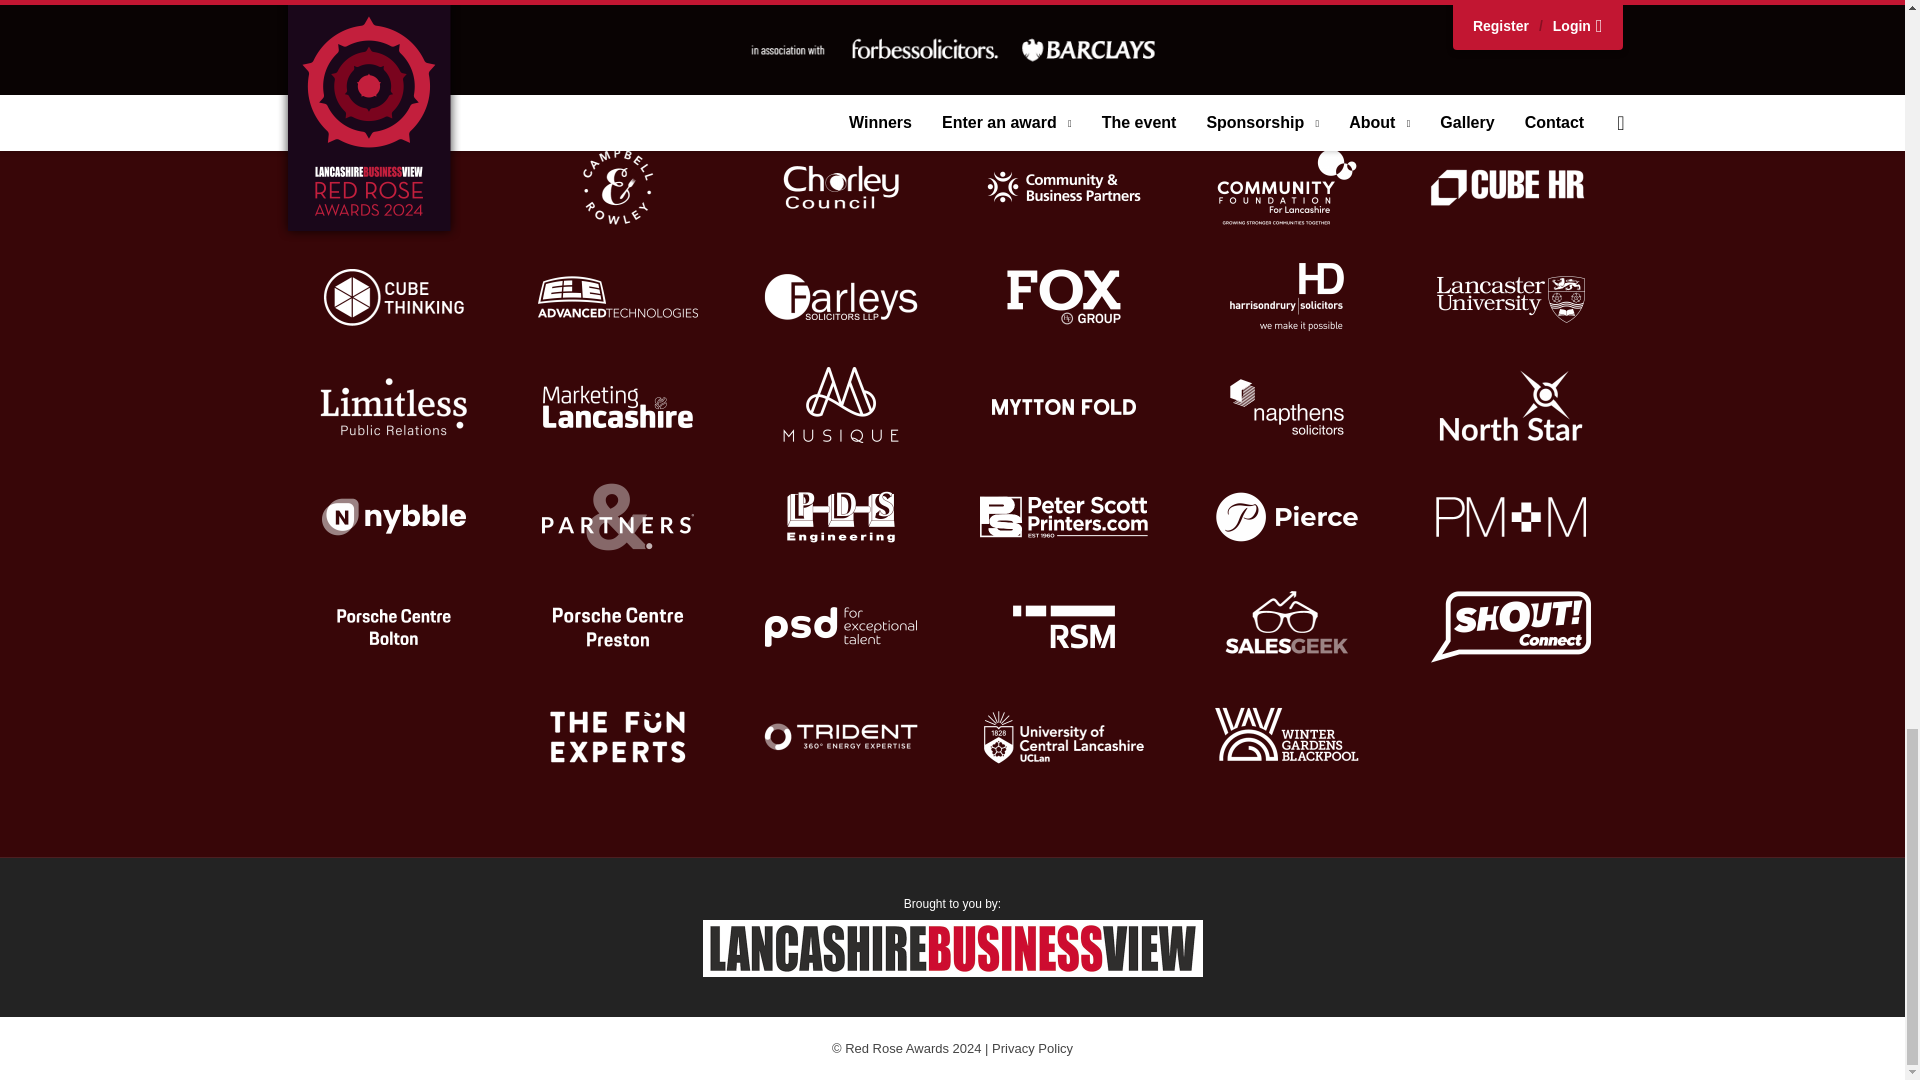 Image resolution: width=1920 pixels, height=1080 pixels. What do you see at coordinates (618, 76) in the screenshot?
I see `Alcidion` at bounding box center [618, 76].